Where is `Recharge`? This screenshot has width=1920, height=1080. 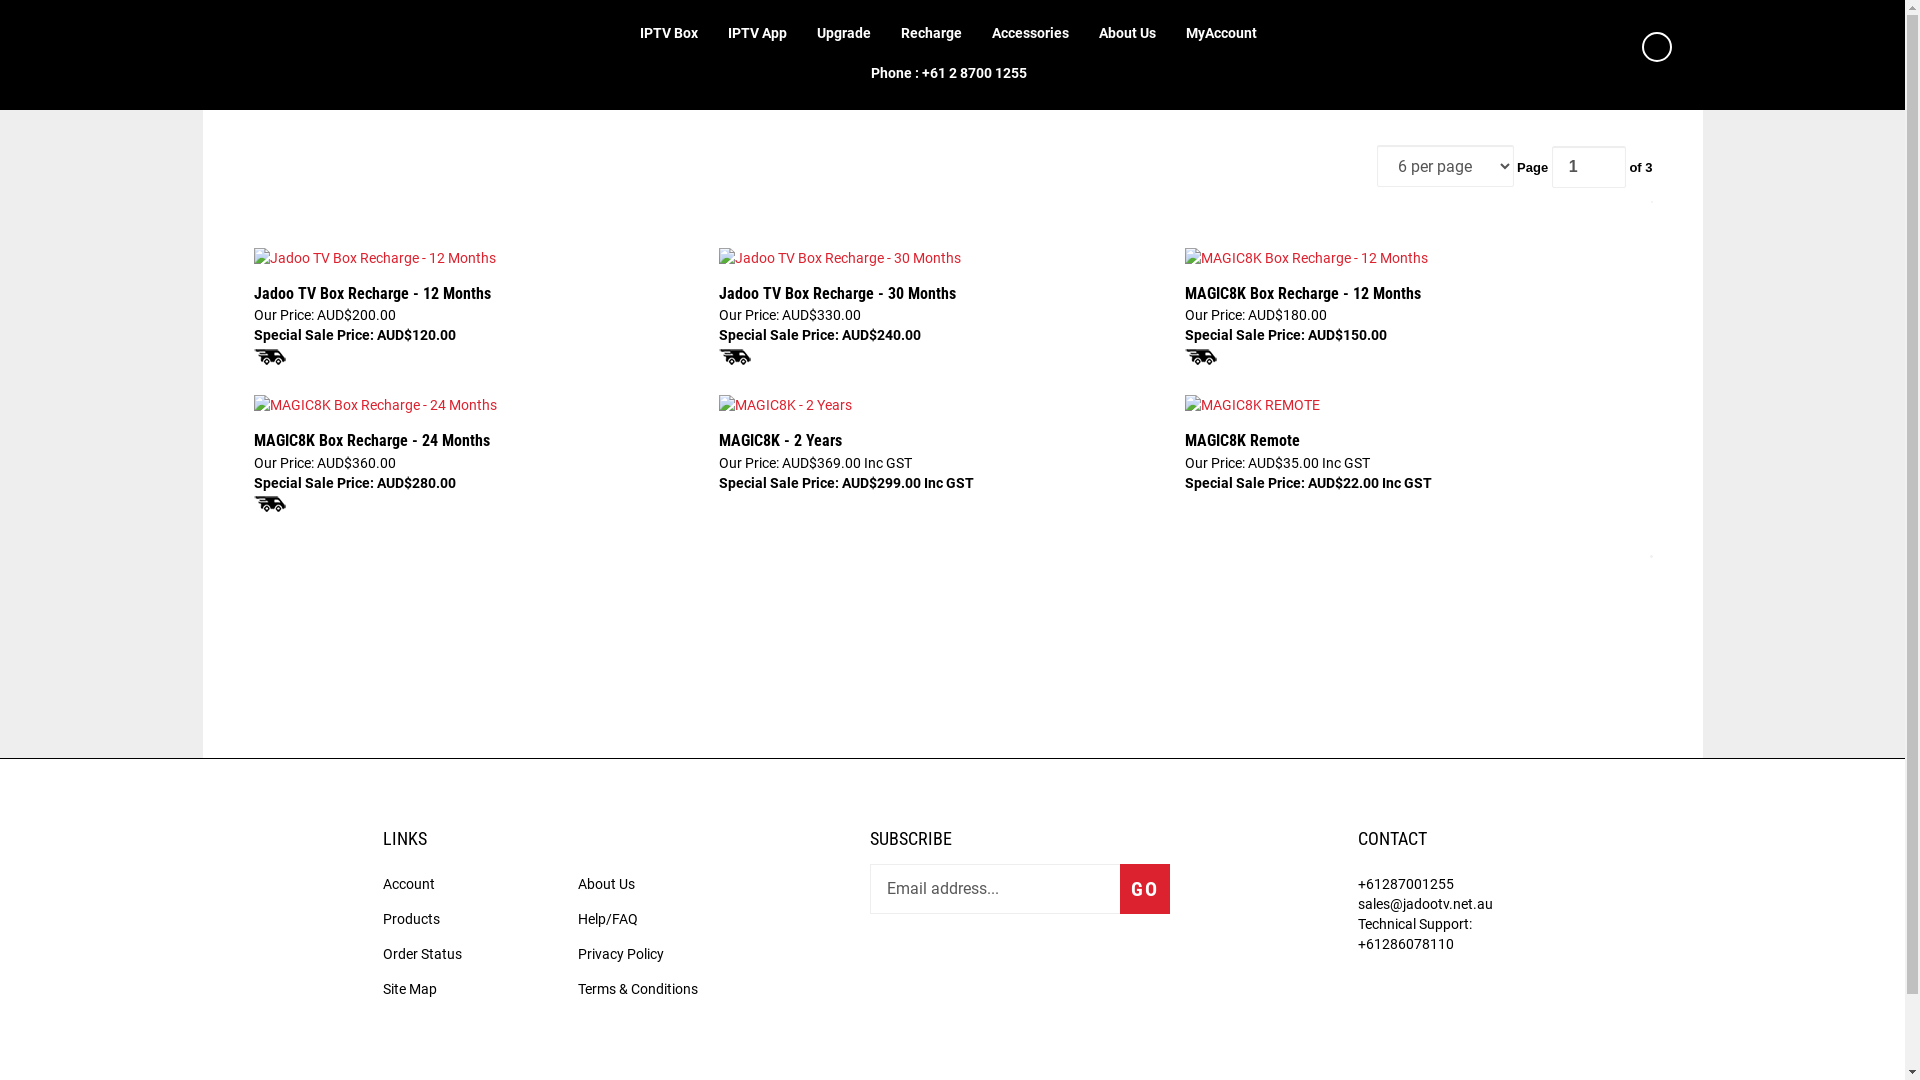 Recharge is located at coordinates (932, 35).